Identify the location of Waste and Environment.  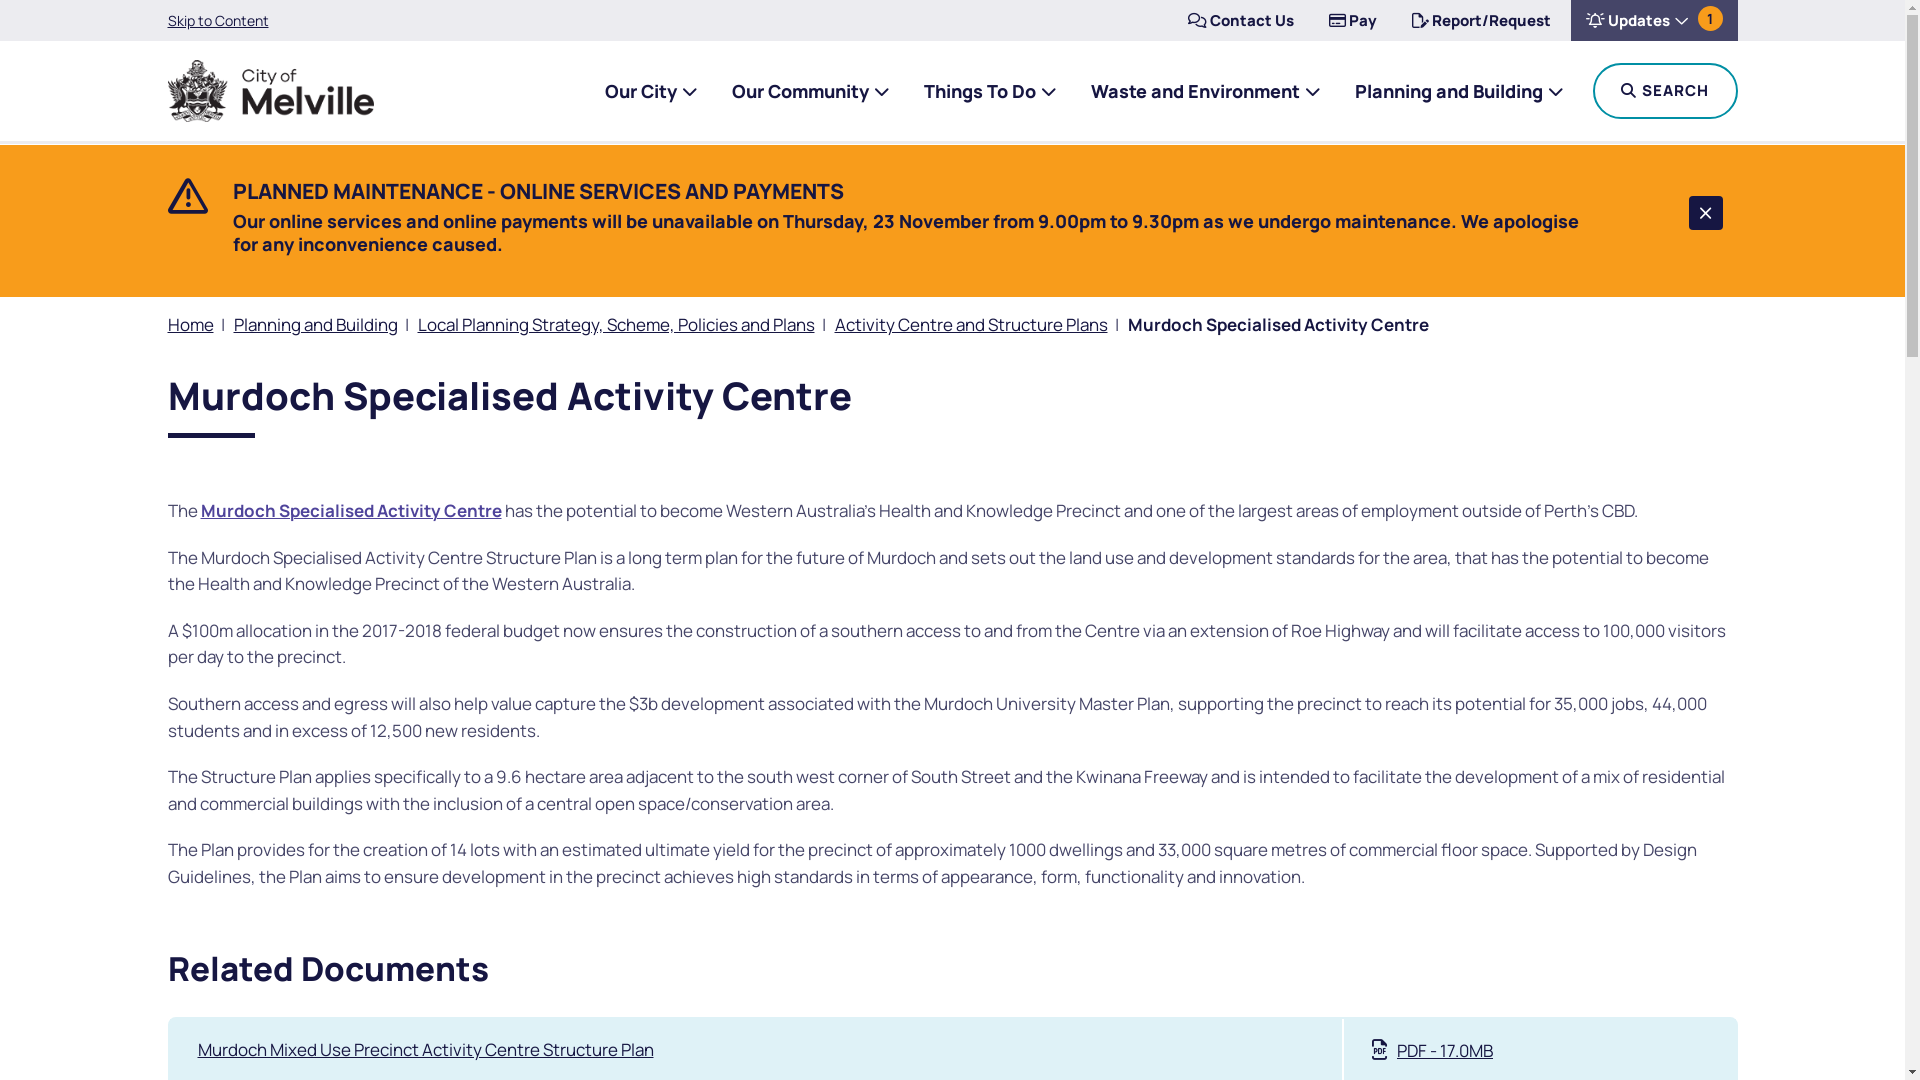
(1204, 91).